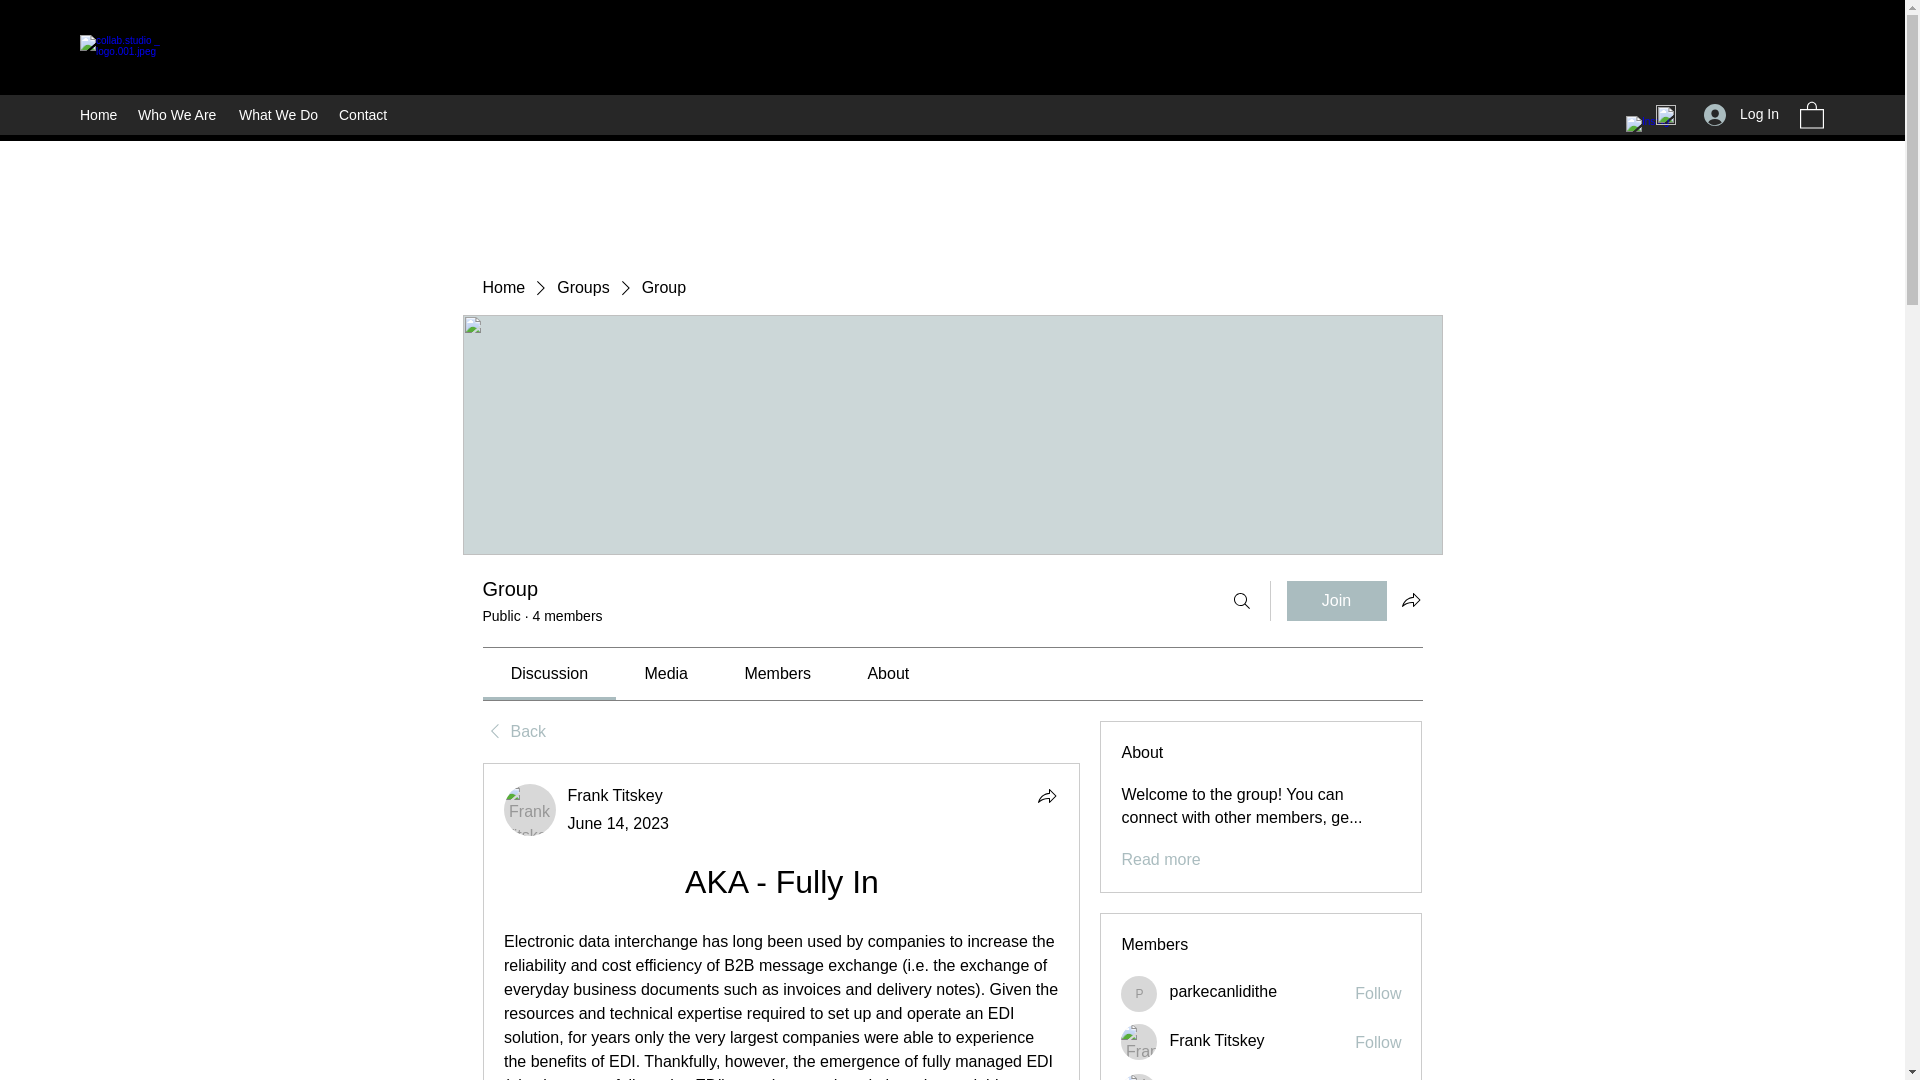 Image resolution: width=1920 pixels, height=1080 pixels. Describe the element at coordinates (615, 795) in the screenshot. I see `Frank Titskey` at that location.